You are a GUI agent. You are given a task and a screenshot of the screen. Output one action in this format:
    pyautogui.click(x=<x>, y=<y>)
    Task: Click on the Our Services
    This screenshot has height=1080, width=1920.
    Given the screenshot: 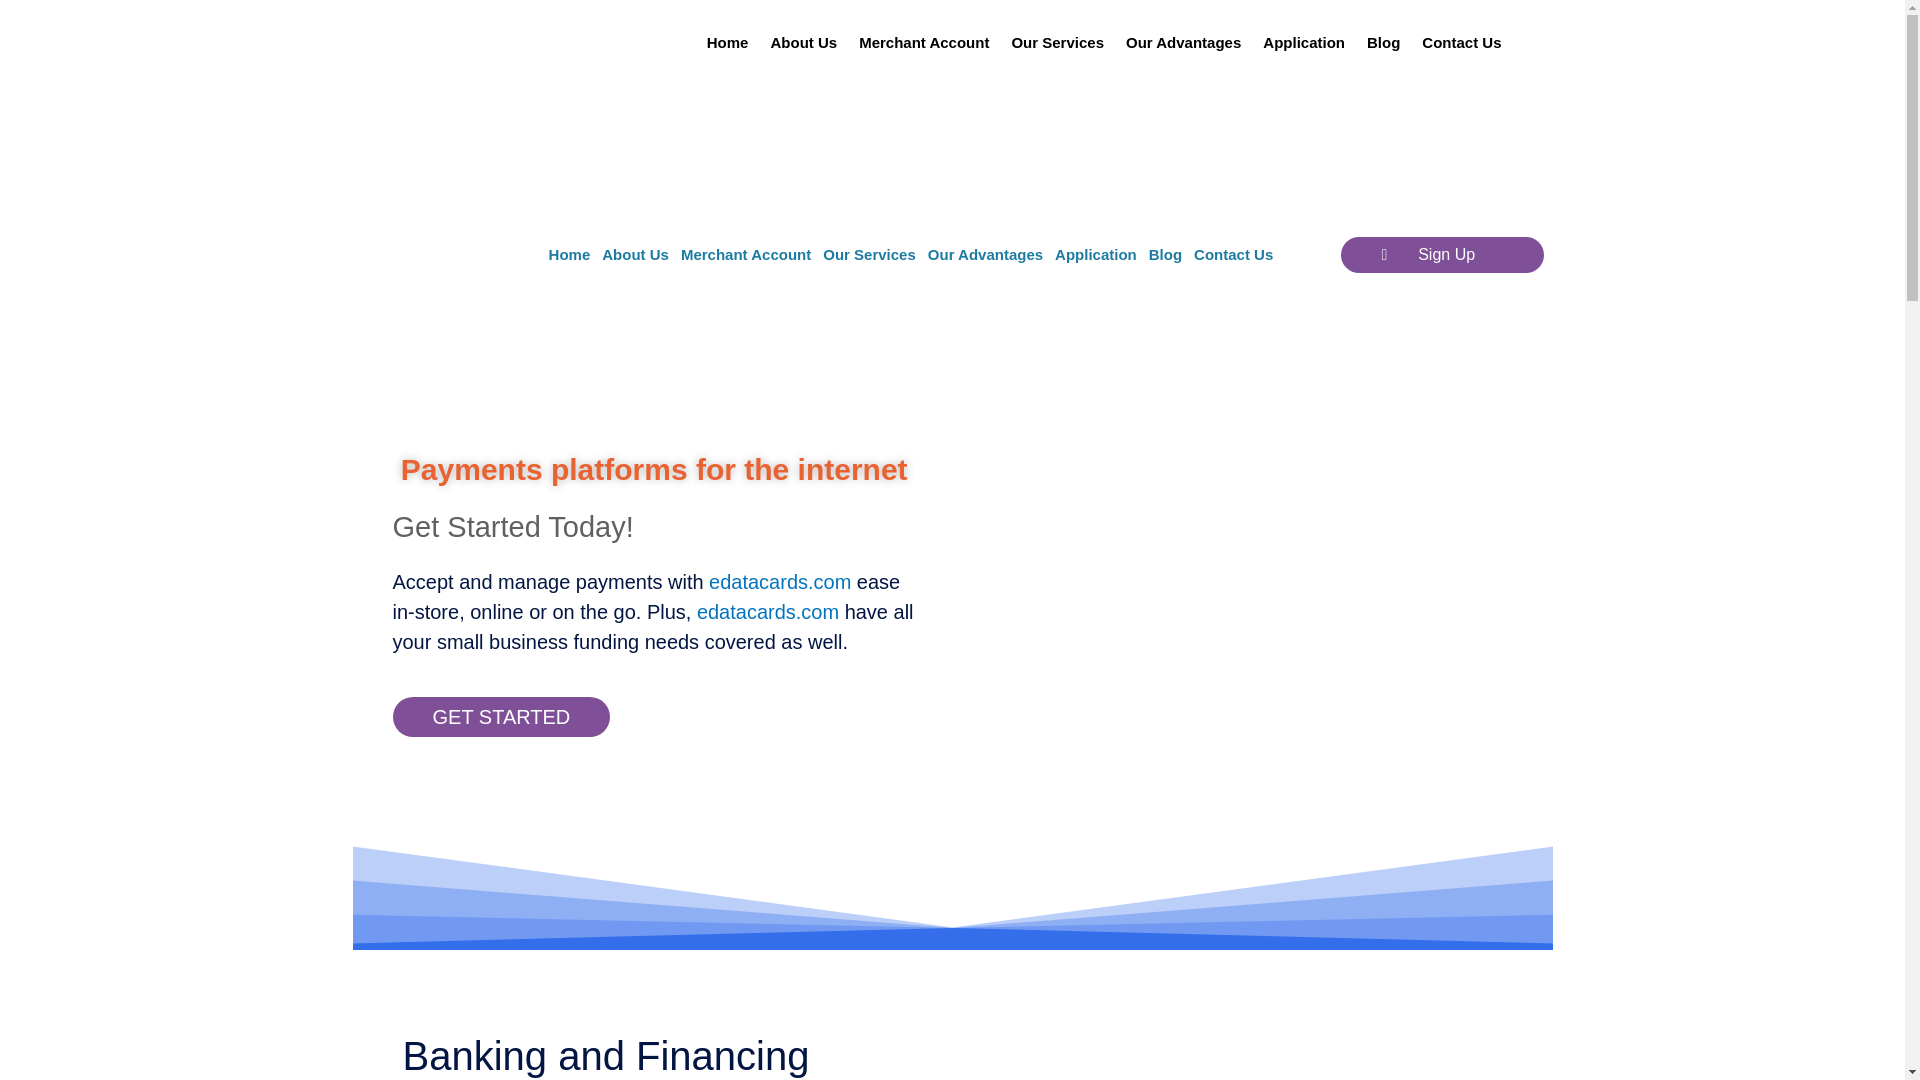 What is the action you would take?
    pyautogui.click(x=1058, y=42)
    